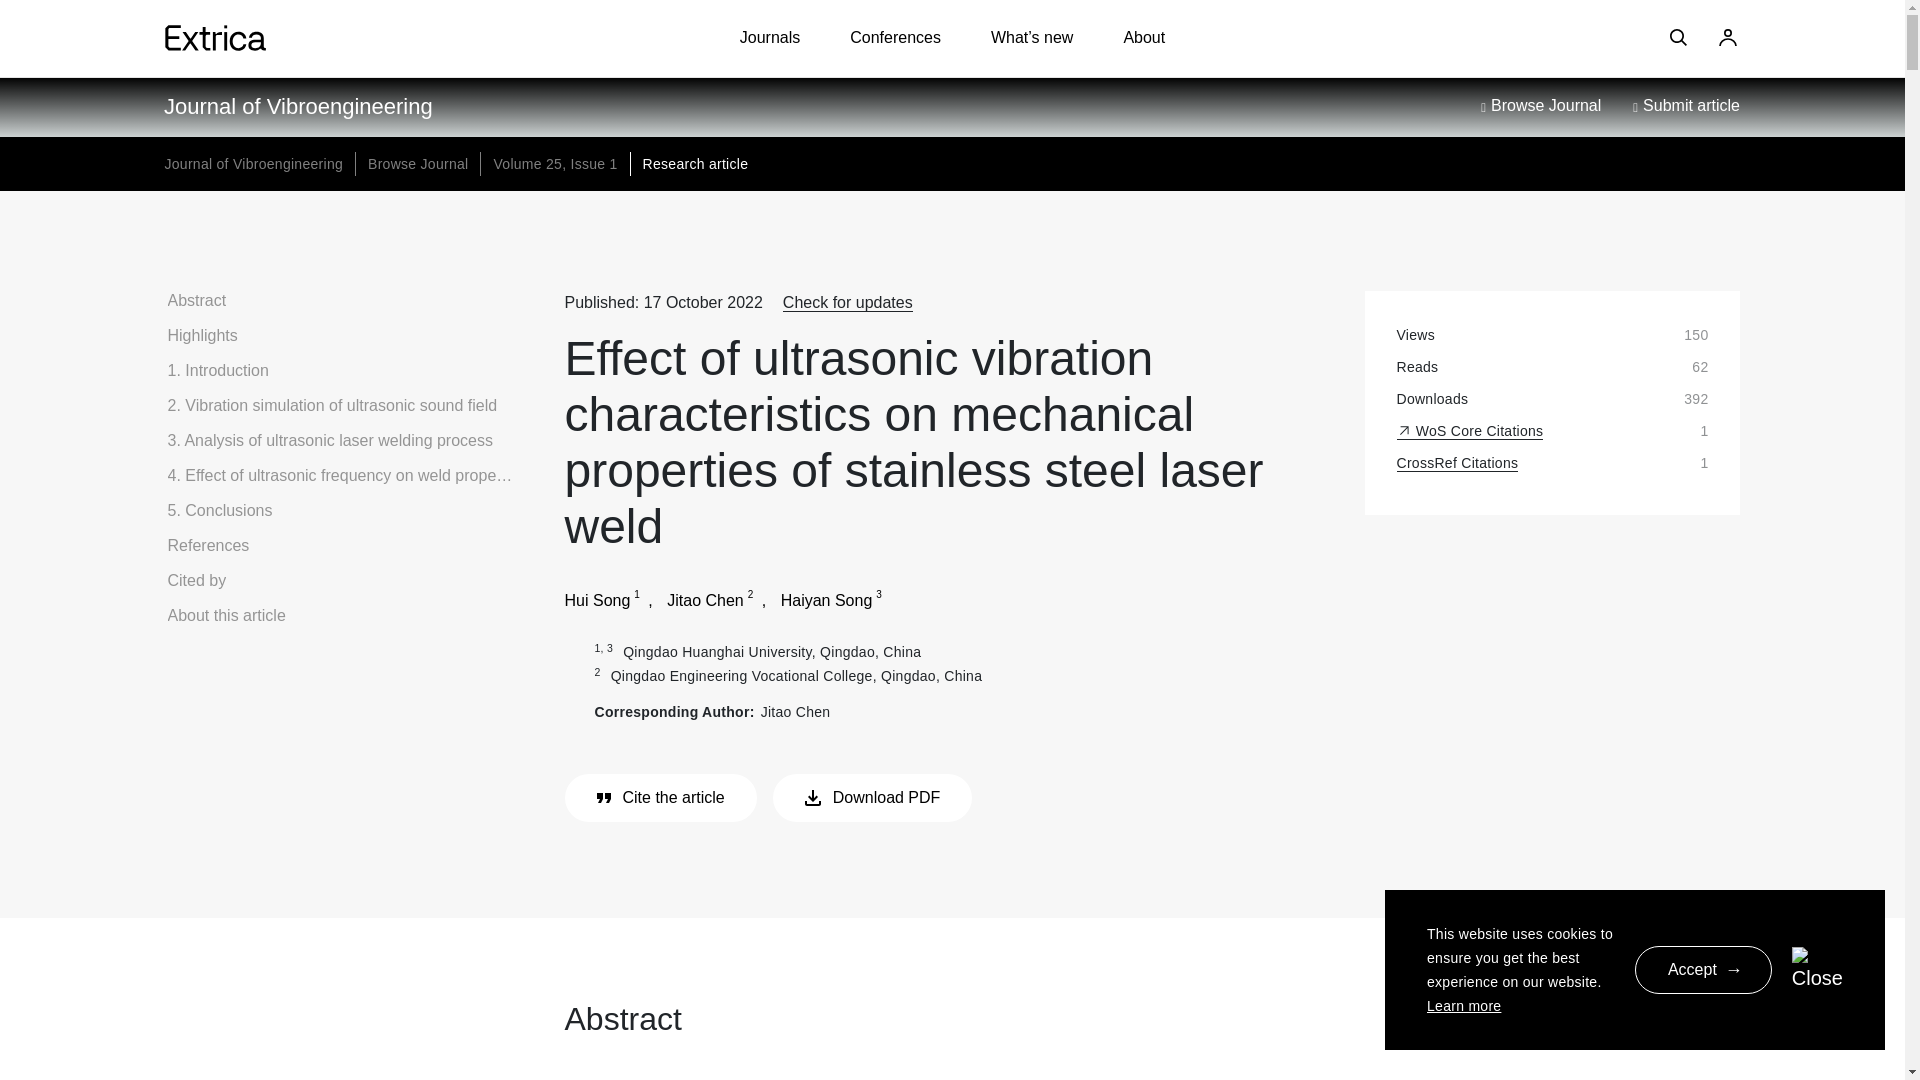 This screenshot has width=1920, height=1080. What do you see at coordinates (340, 474) in the screenshot?
I see `4. Effect of ultrasonic frequency on weld properties` at bounding box center [340, 474].